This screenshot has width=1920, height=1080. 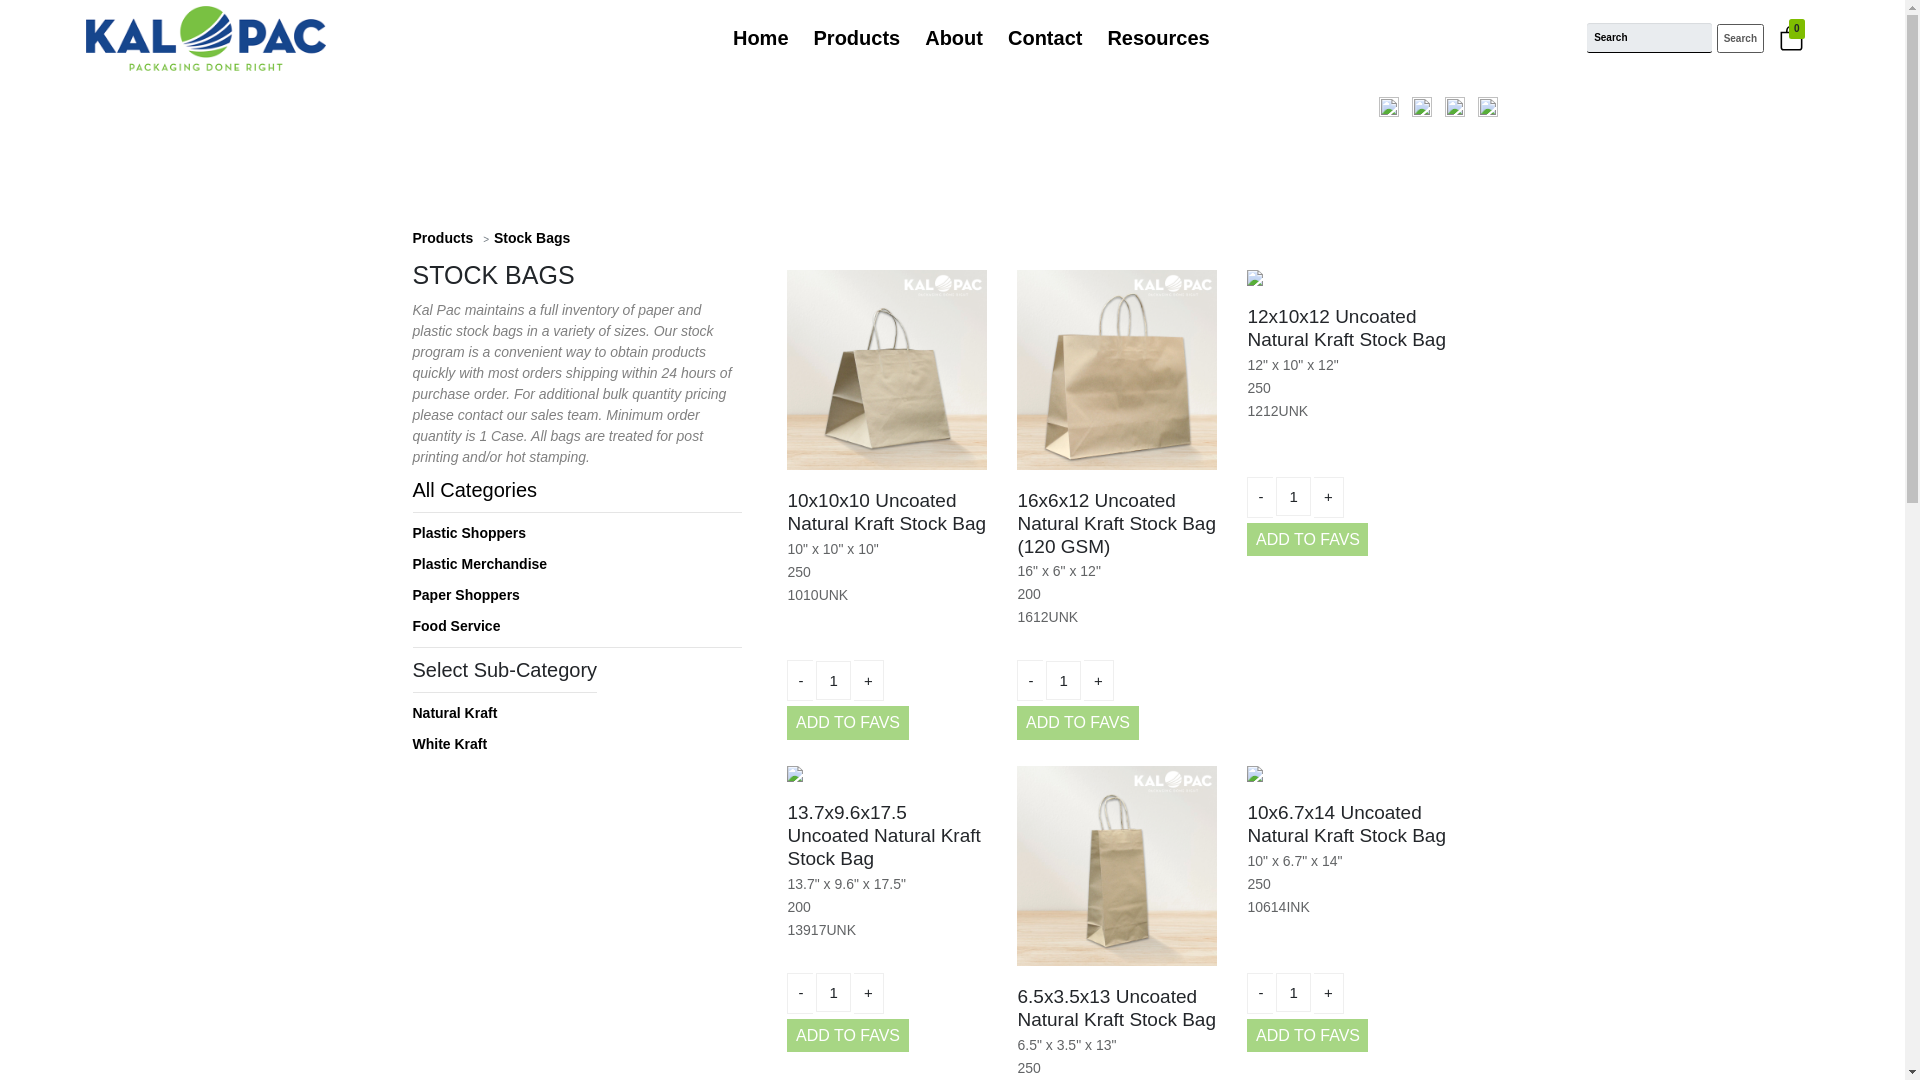 I want to click on ADD TO FAVS, so click(x=1306, y=540).